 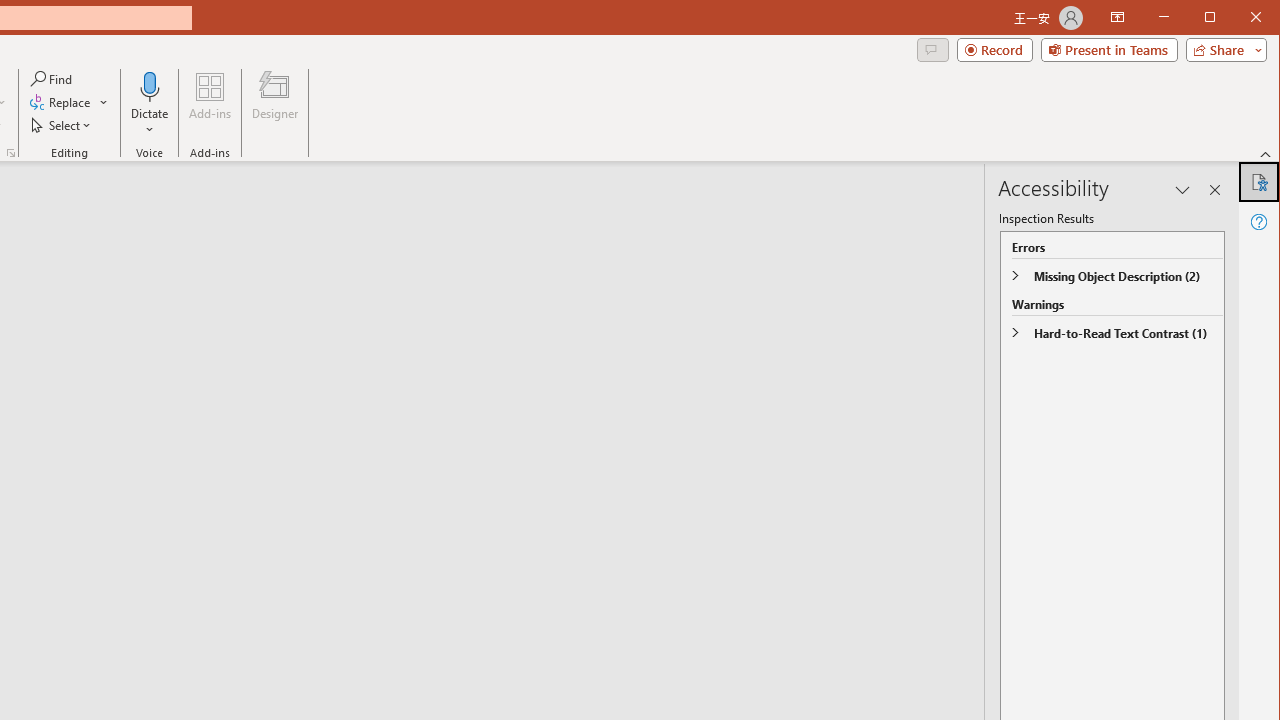 I want to click on Help, so click(x=1258, y=222).